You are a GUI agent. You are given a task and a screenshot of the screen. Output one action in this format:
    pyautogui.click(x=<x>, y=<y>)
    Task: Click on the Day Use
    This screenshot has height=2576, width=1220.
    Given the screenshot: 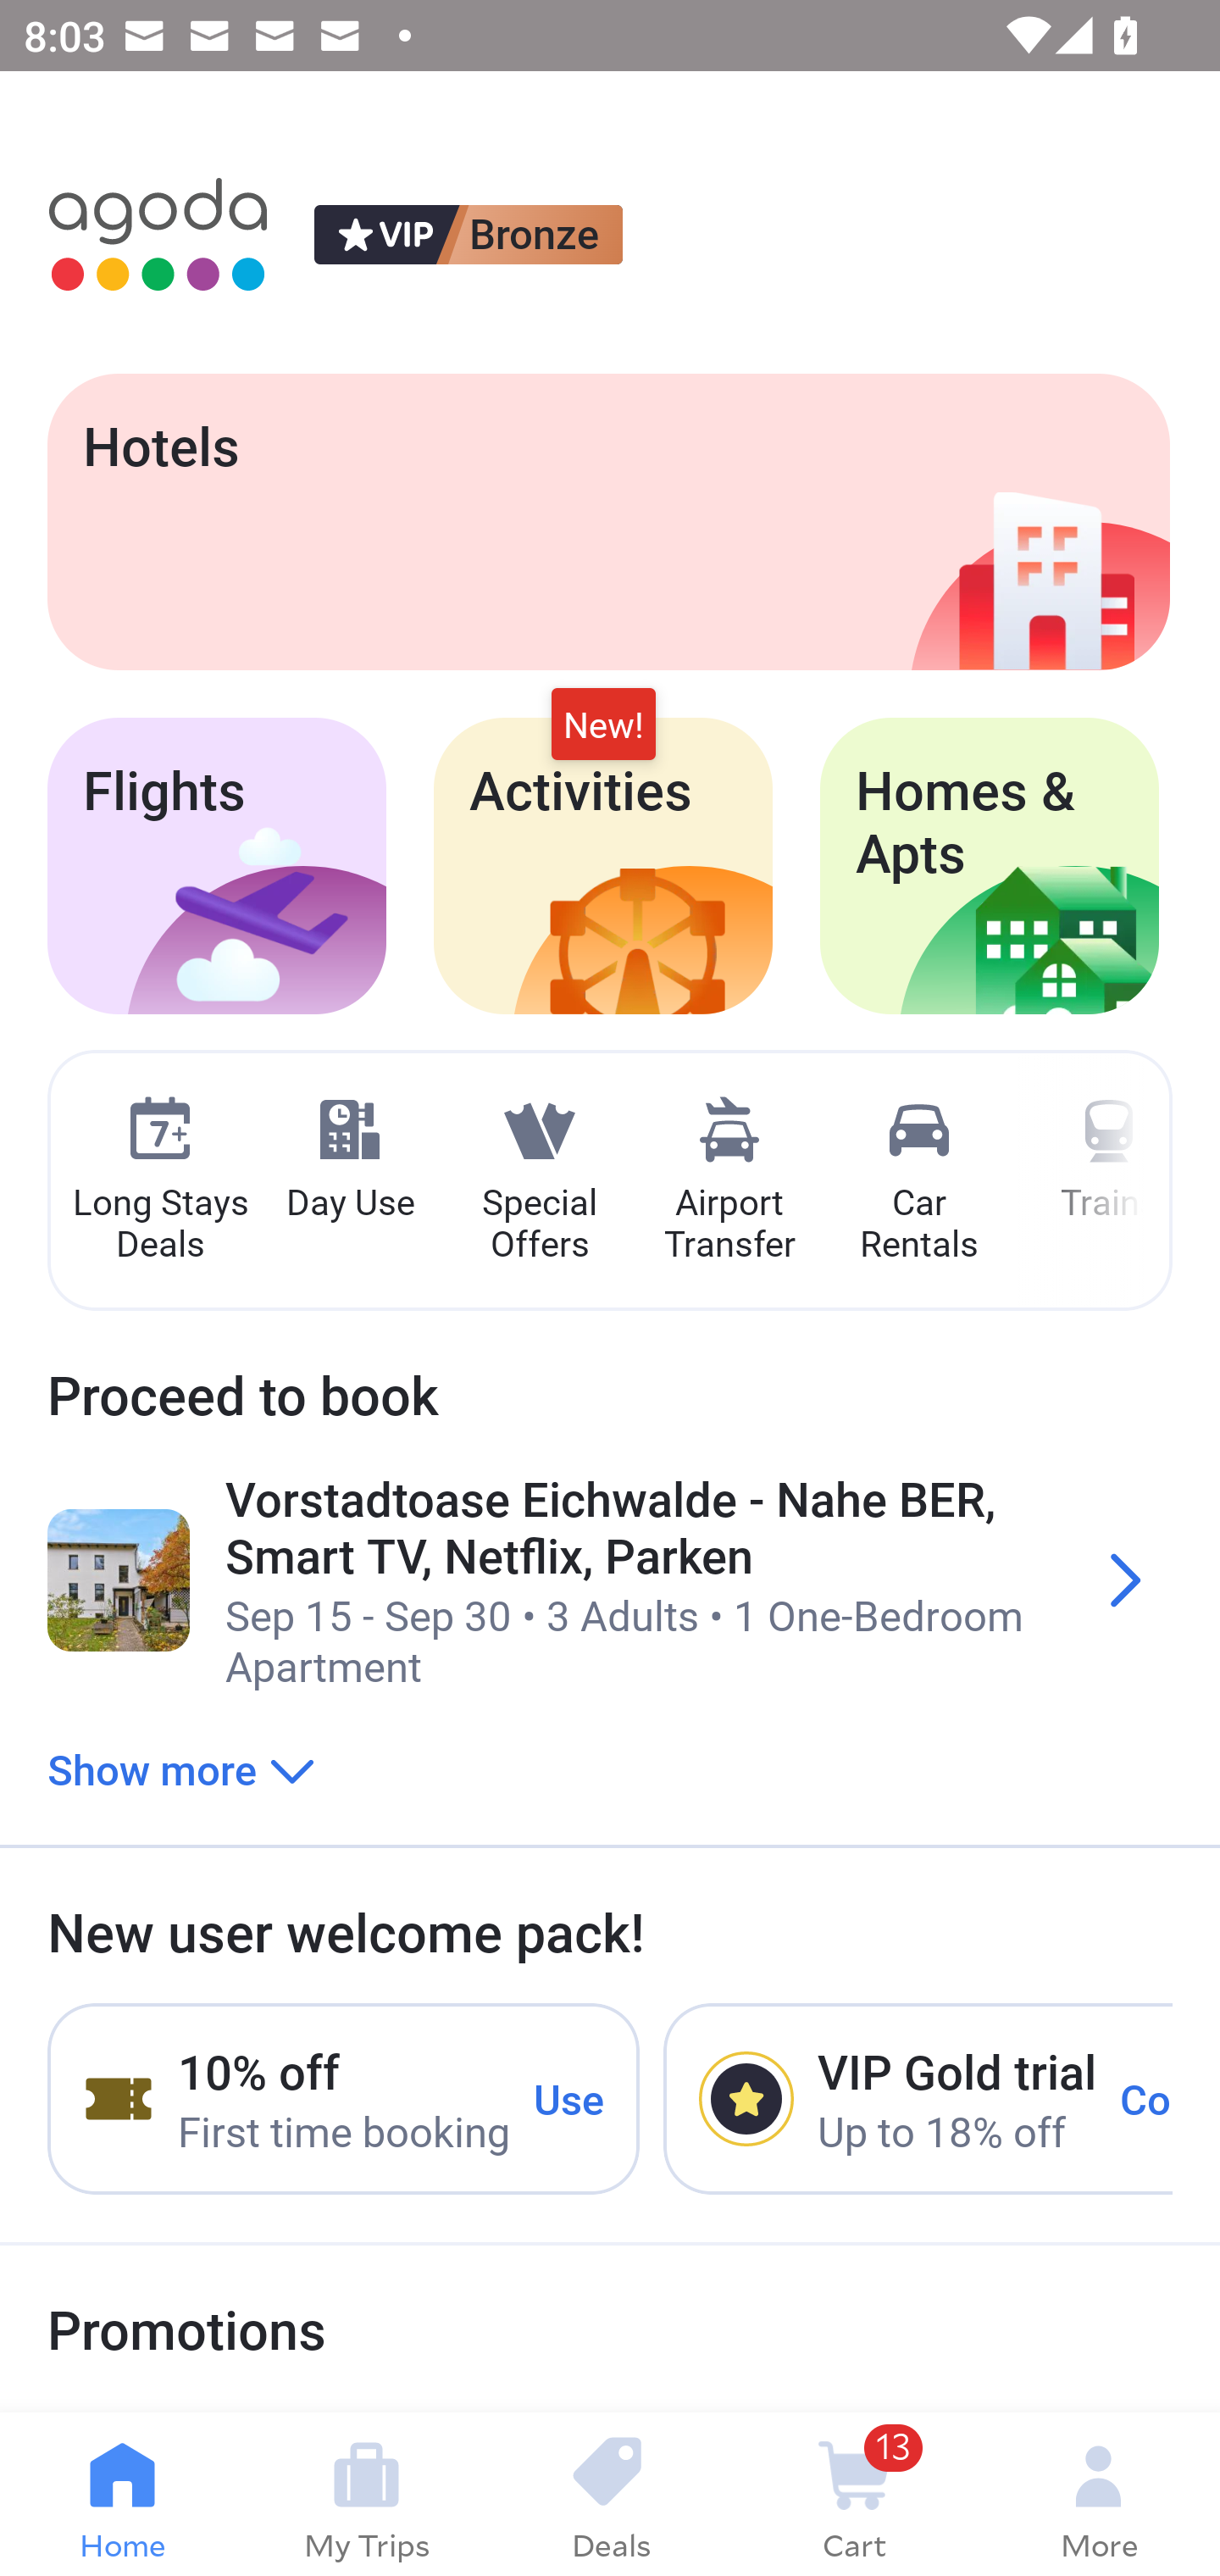 What is the action you would take?
    pyautogui.click(x=350, y=1160)
    